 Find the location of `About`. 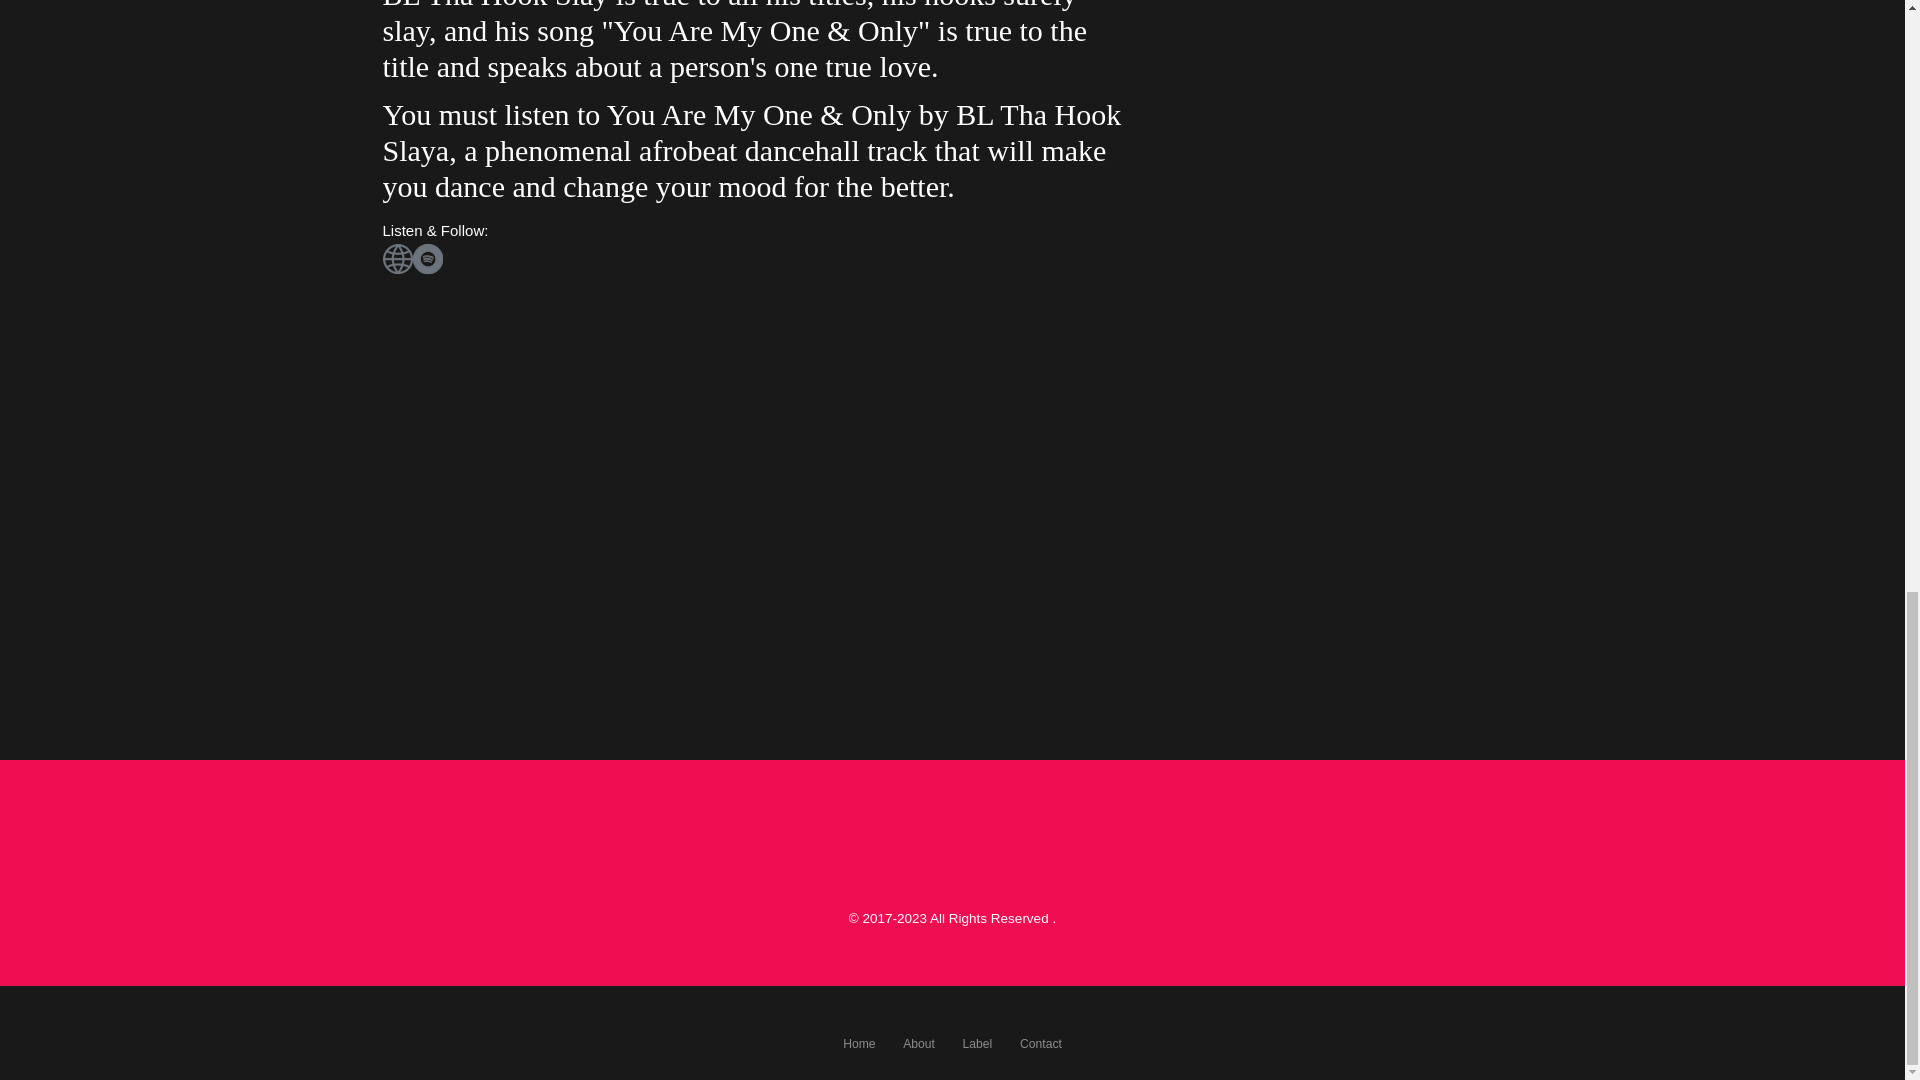

About is located at coordinates (918, 1043).